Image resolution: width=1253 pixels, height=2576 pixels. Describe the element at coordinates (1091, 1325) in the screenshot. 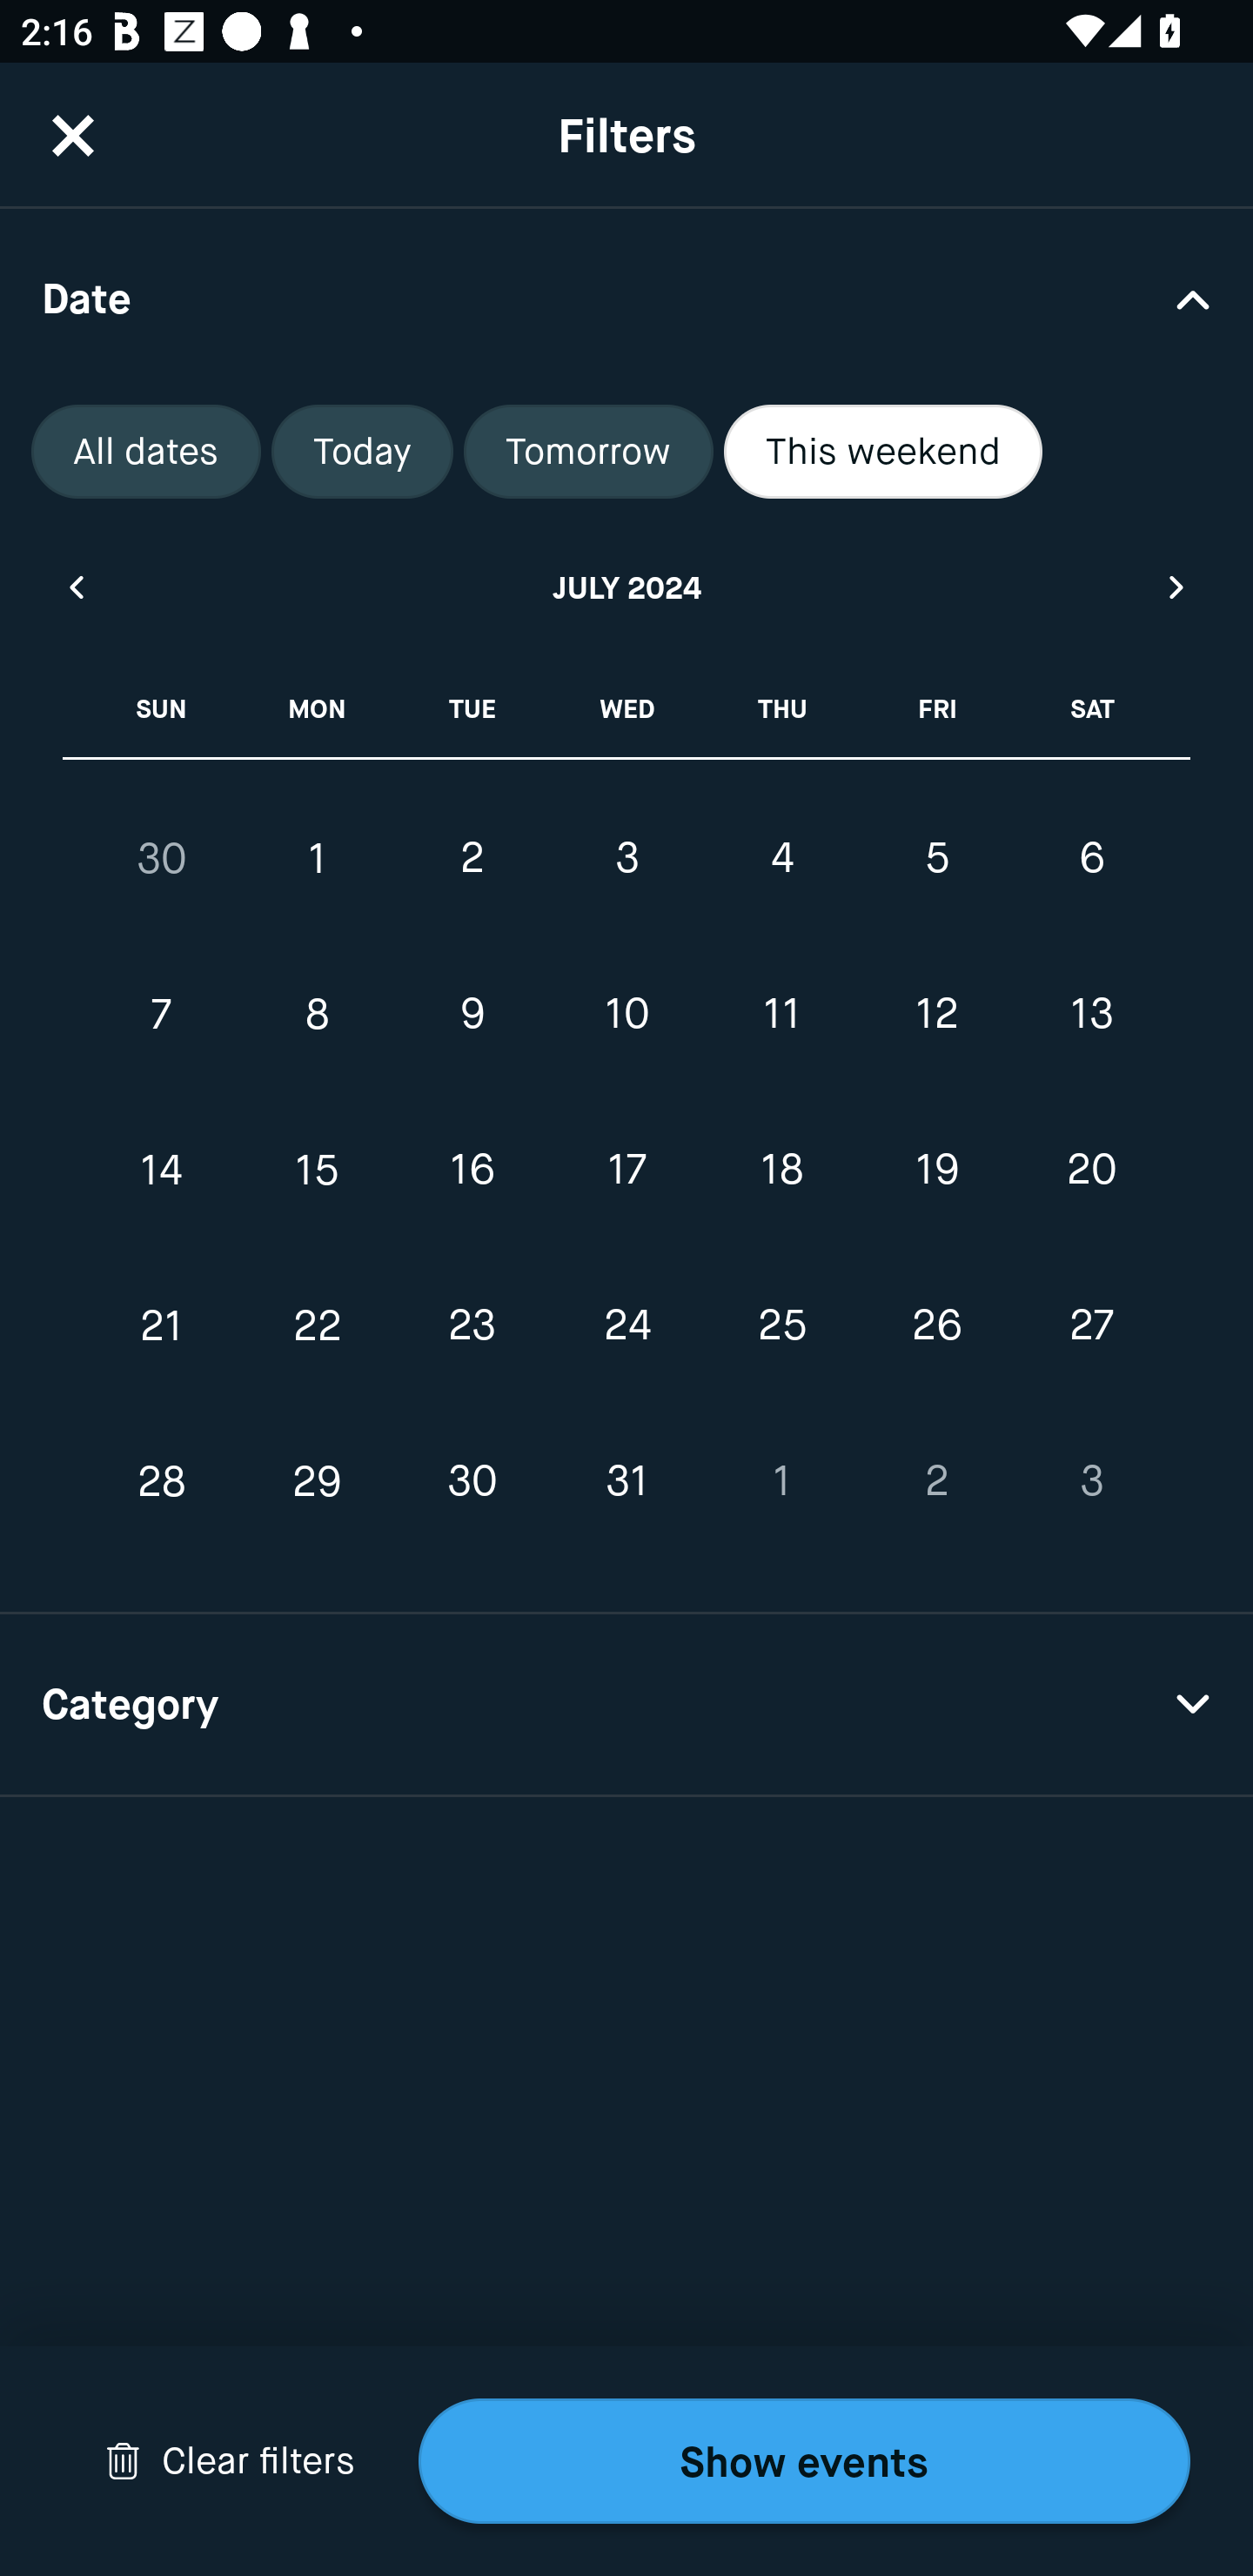

I see `27` at that location.